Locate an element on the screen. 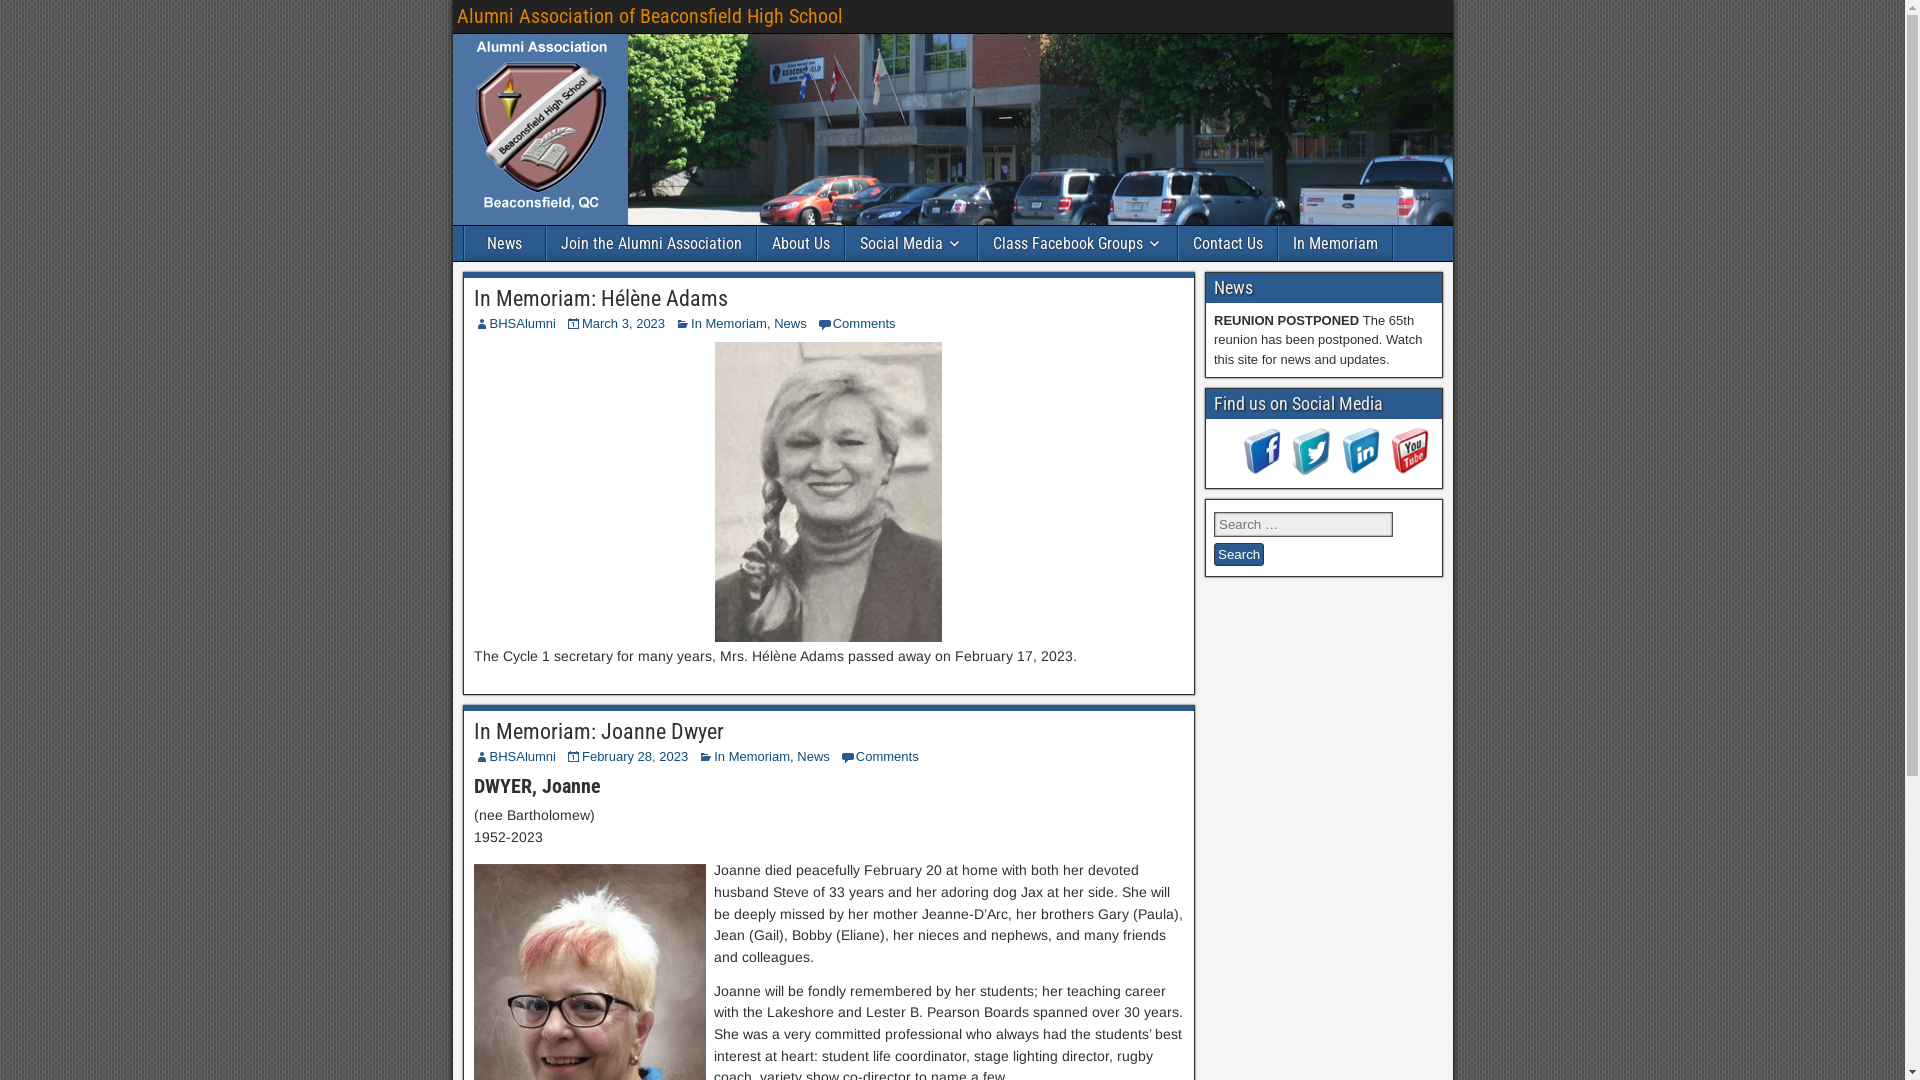 Image resolution: width=1920 pixels, height=1080 pixels. Visit Us On Linkedin is located at coordinates (1360, 470).